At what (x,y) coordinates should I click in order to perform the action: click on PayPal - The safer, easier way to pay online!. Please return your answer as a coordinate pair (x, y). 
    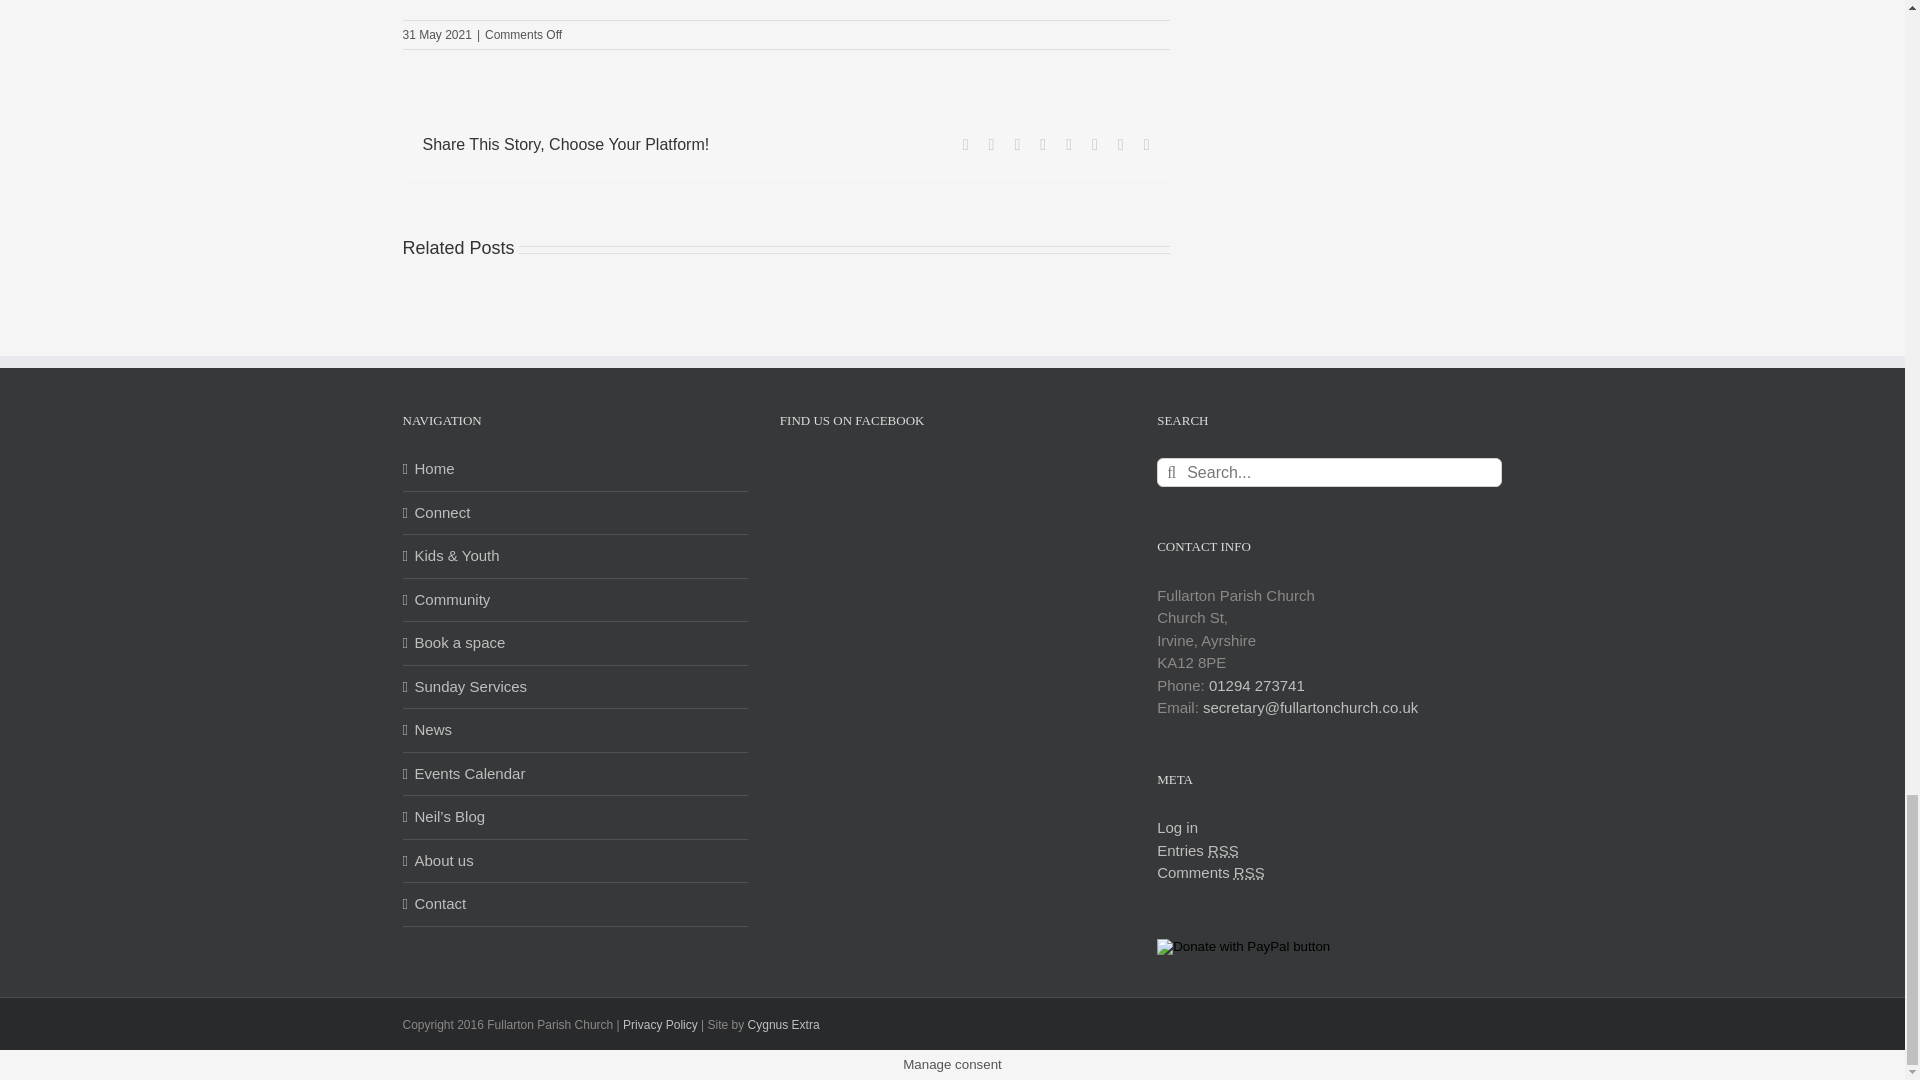
    Looking at the image, I should click on (1244, 946).